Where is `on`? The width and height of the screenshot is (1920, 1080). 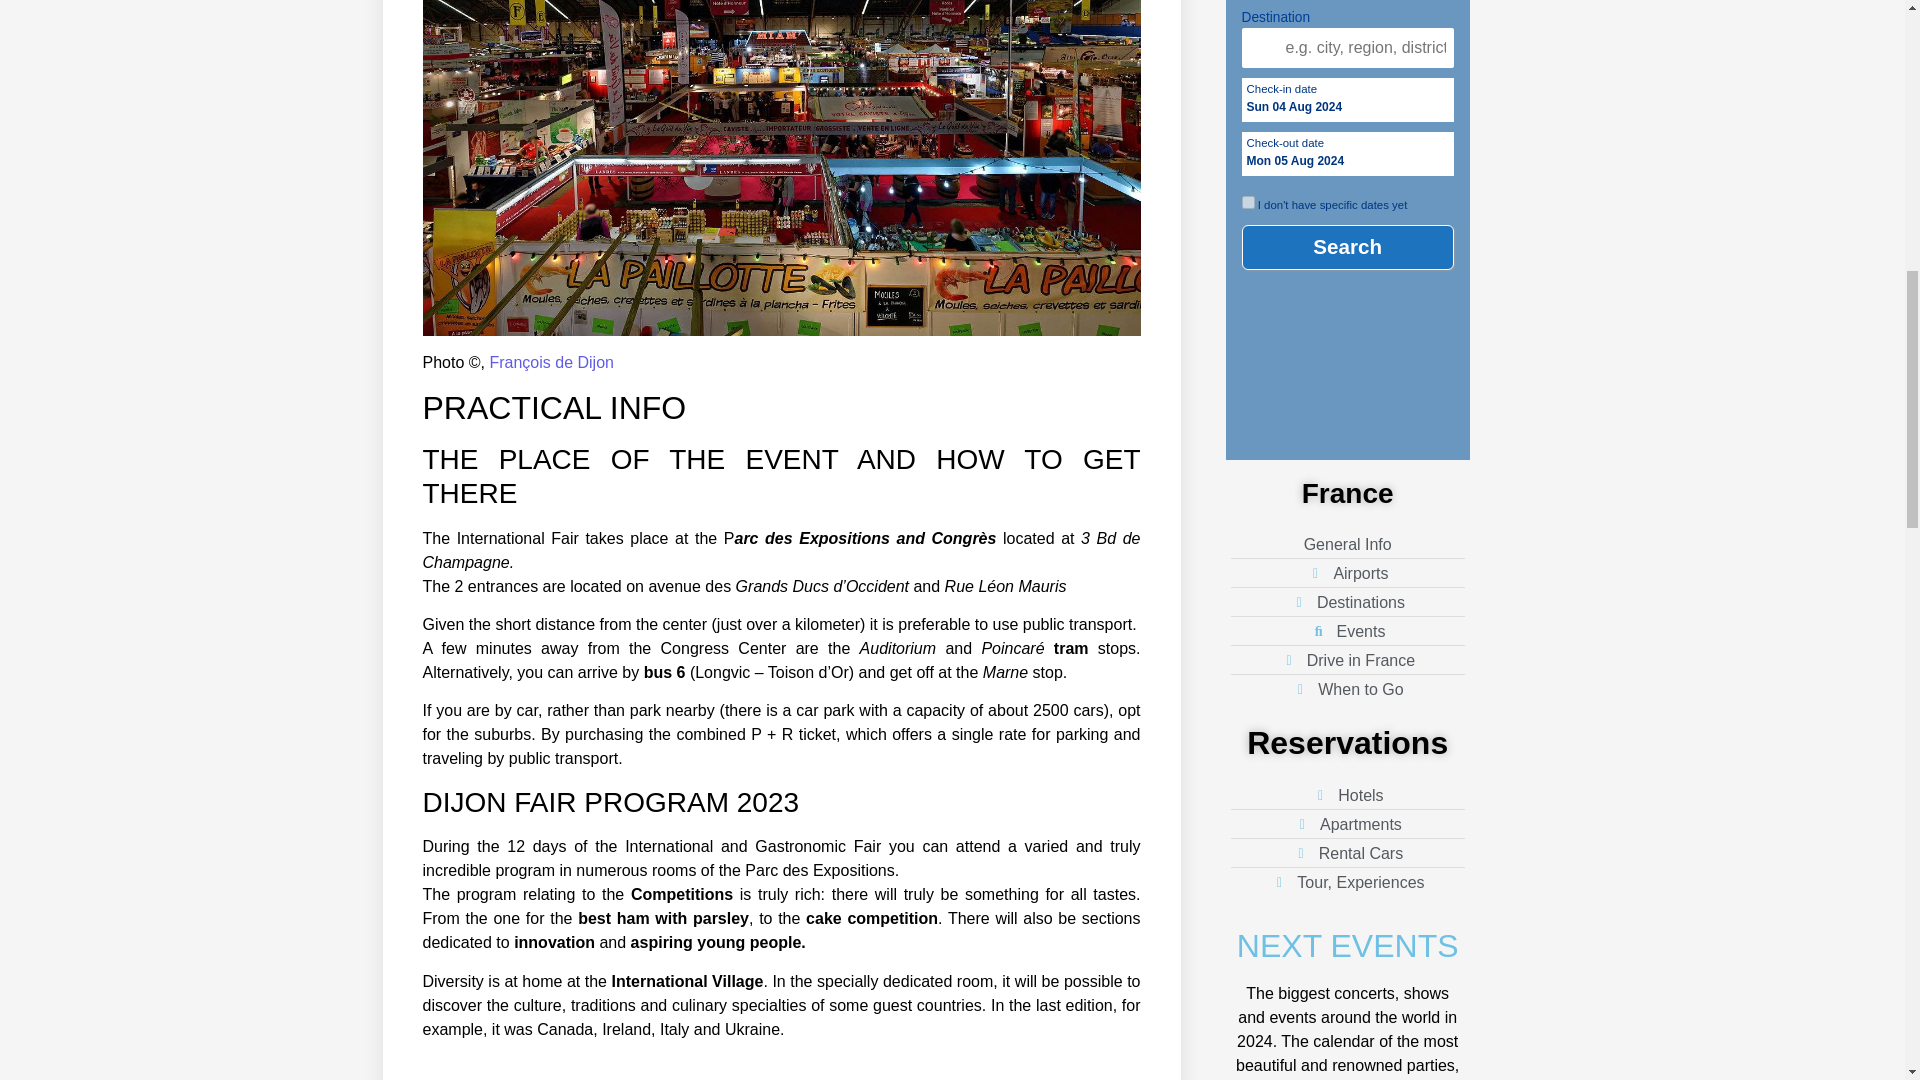
on is located at coordinates (1248, 202).